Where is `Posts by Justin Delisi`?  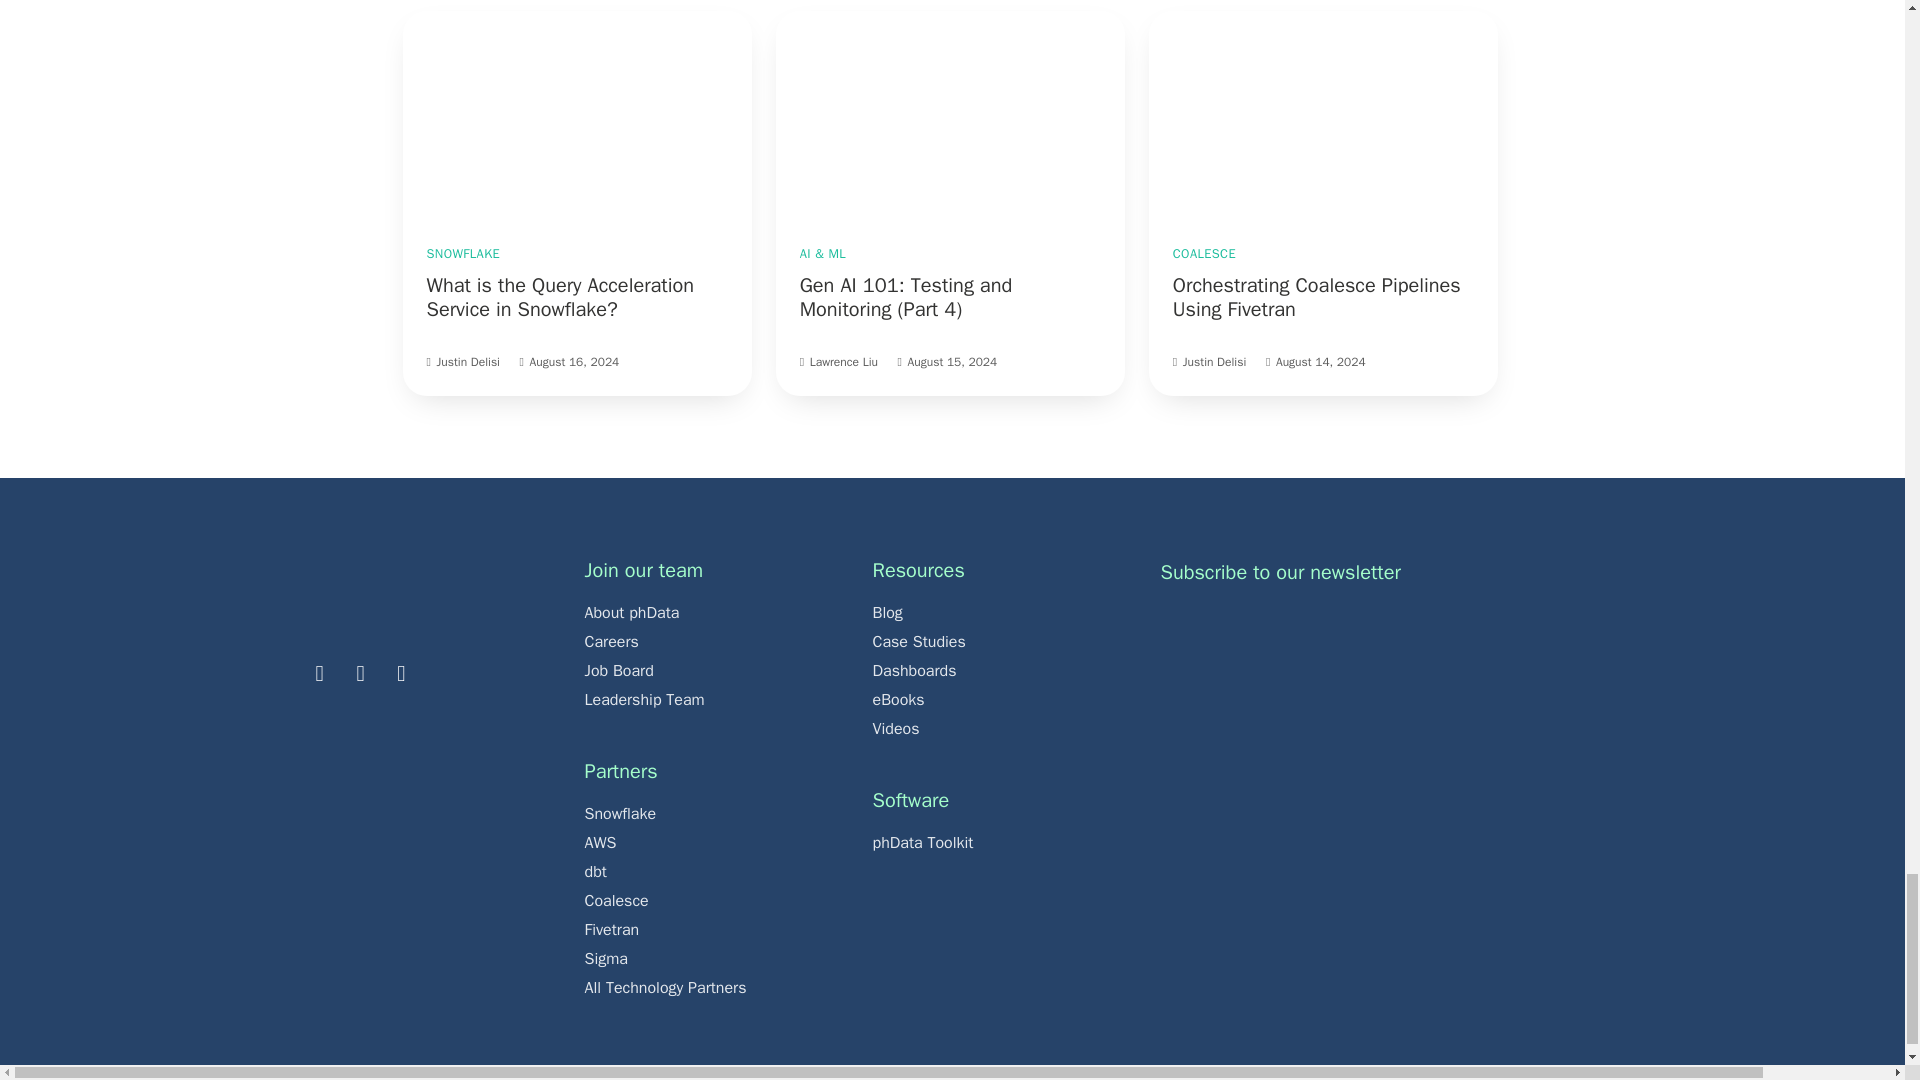
Posts by Justin Delisi is located at coordinates (1214, 362).